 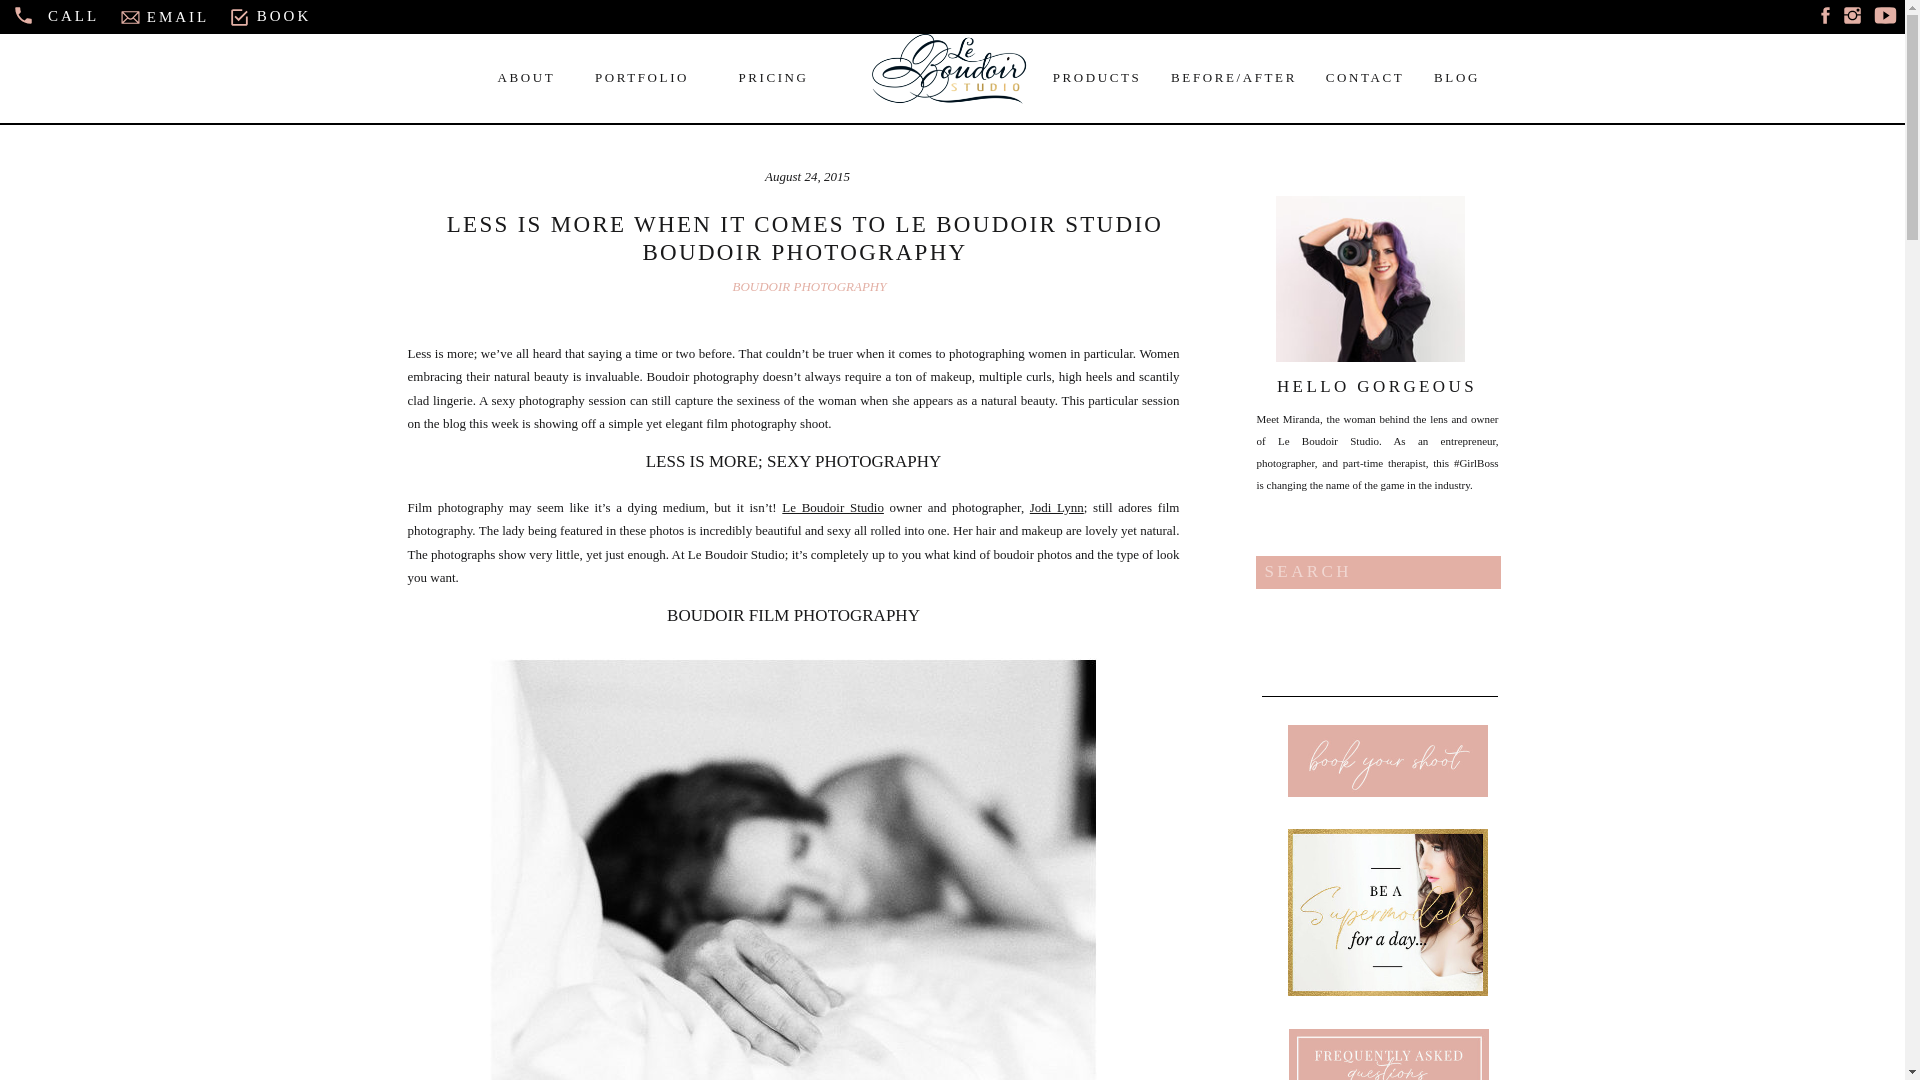 I want to click on Jodi Lynn, so click(x=1056, y=508).